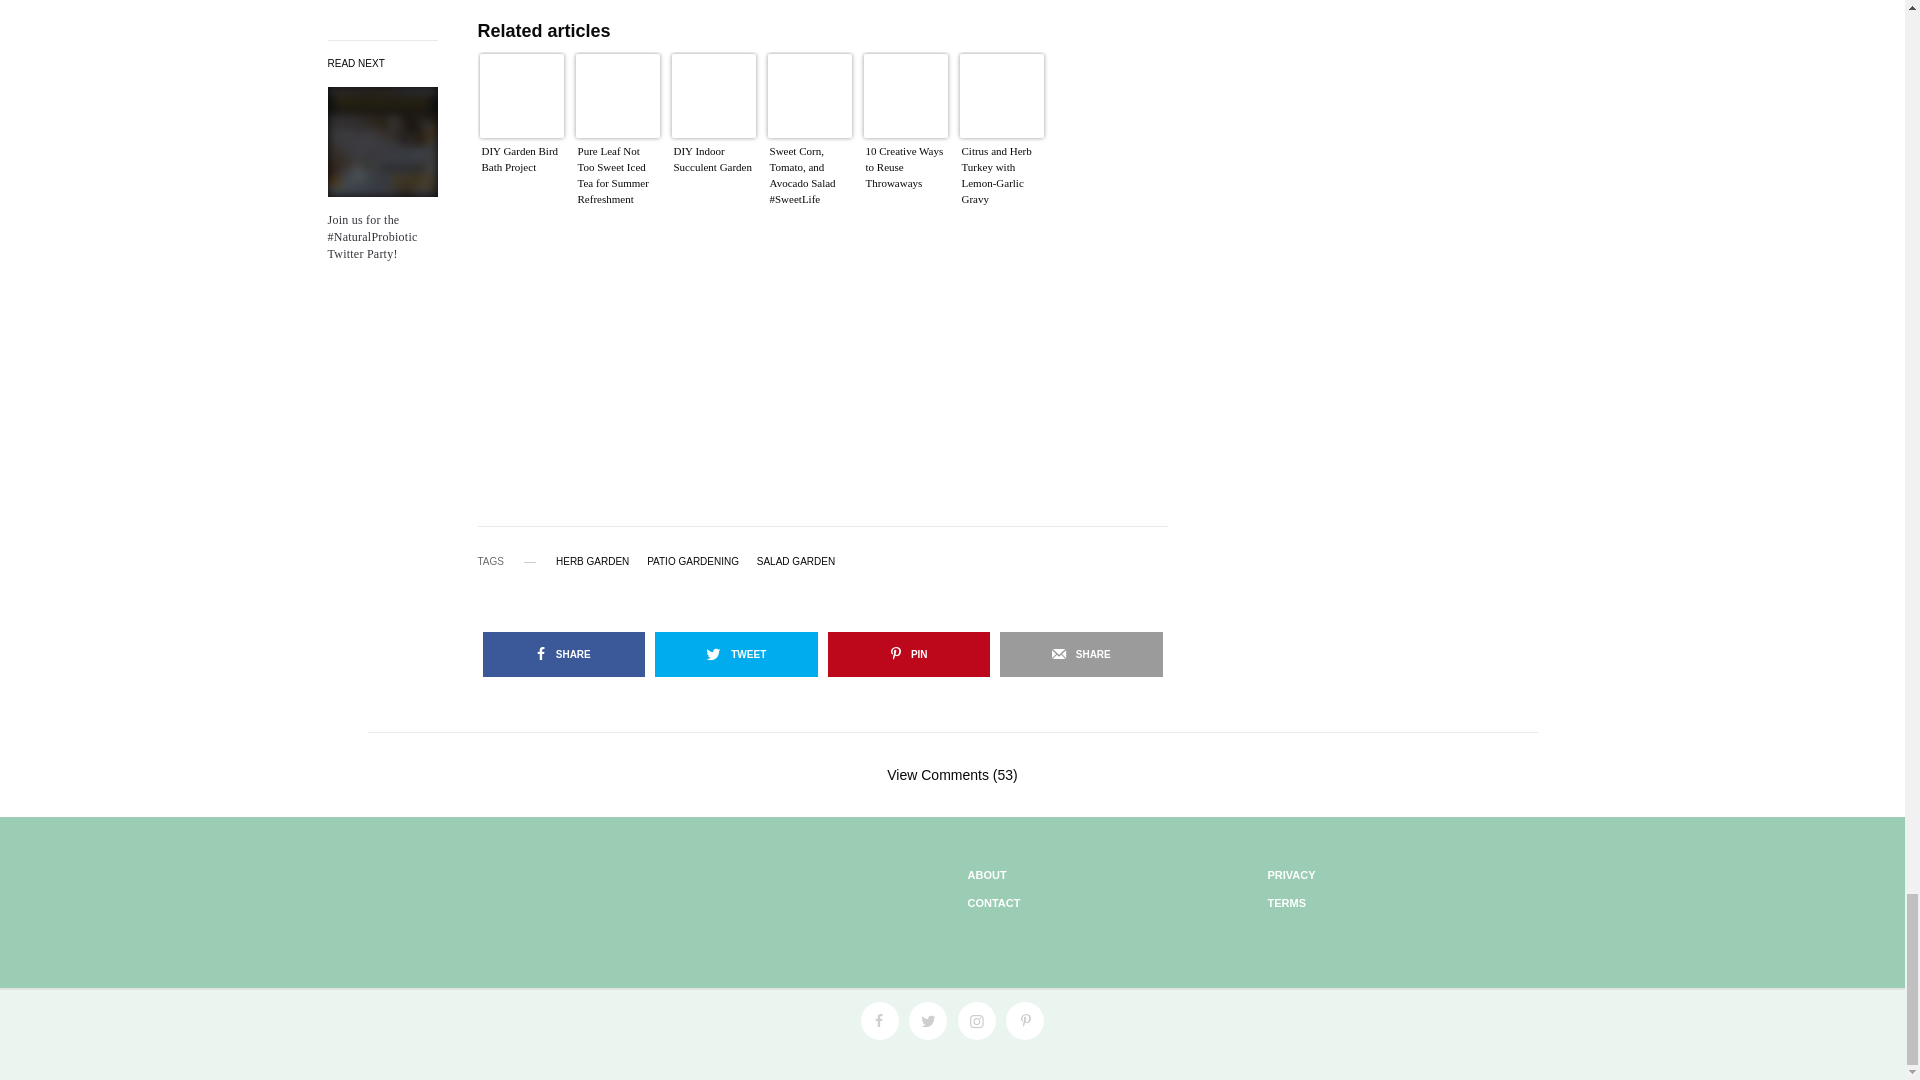 The width and height of the screenshot is (1920, 1080). Describe the element at coordinates (618, 180) in the screenshot. I see `Pure Leaf Not Too Sweet Iced Tea for Summer Refreshment` at that location.